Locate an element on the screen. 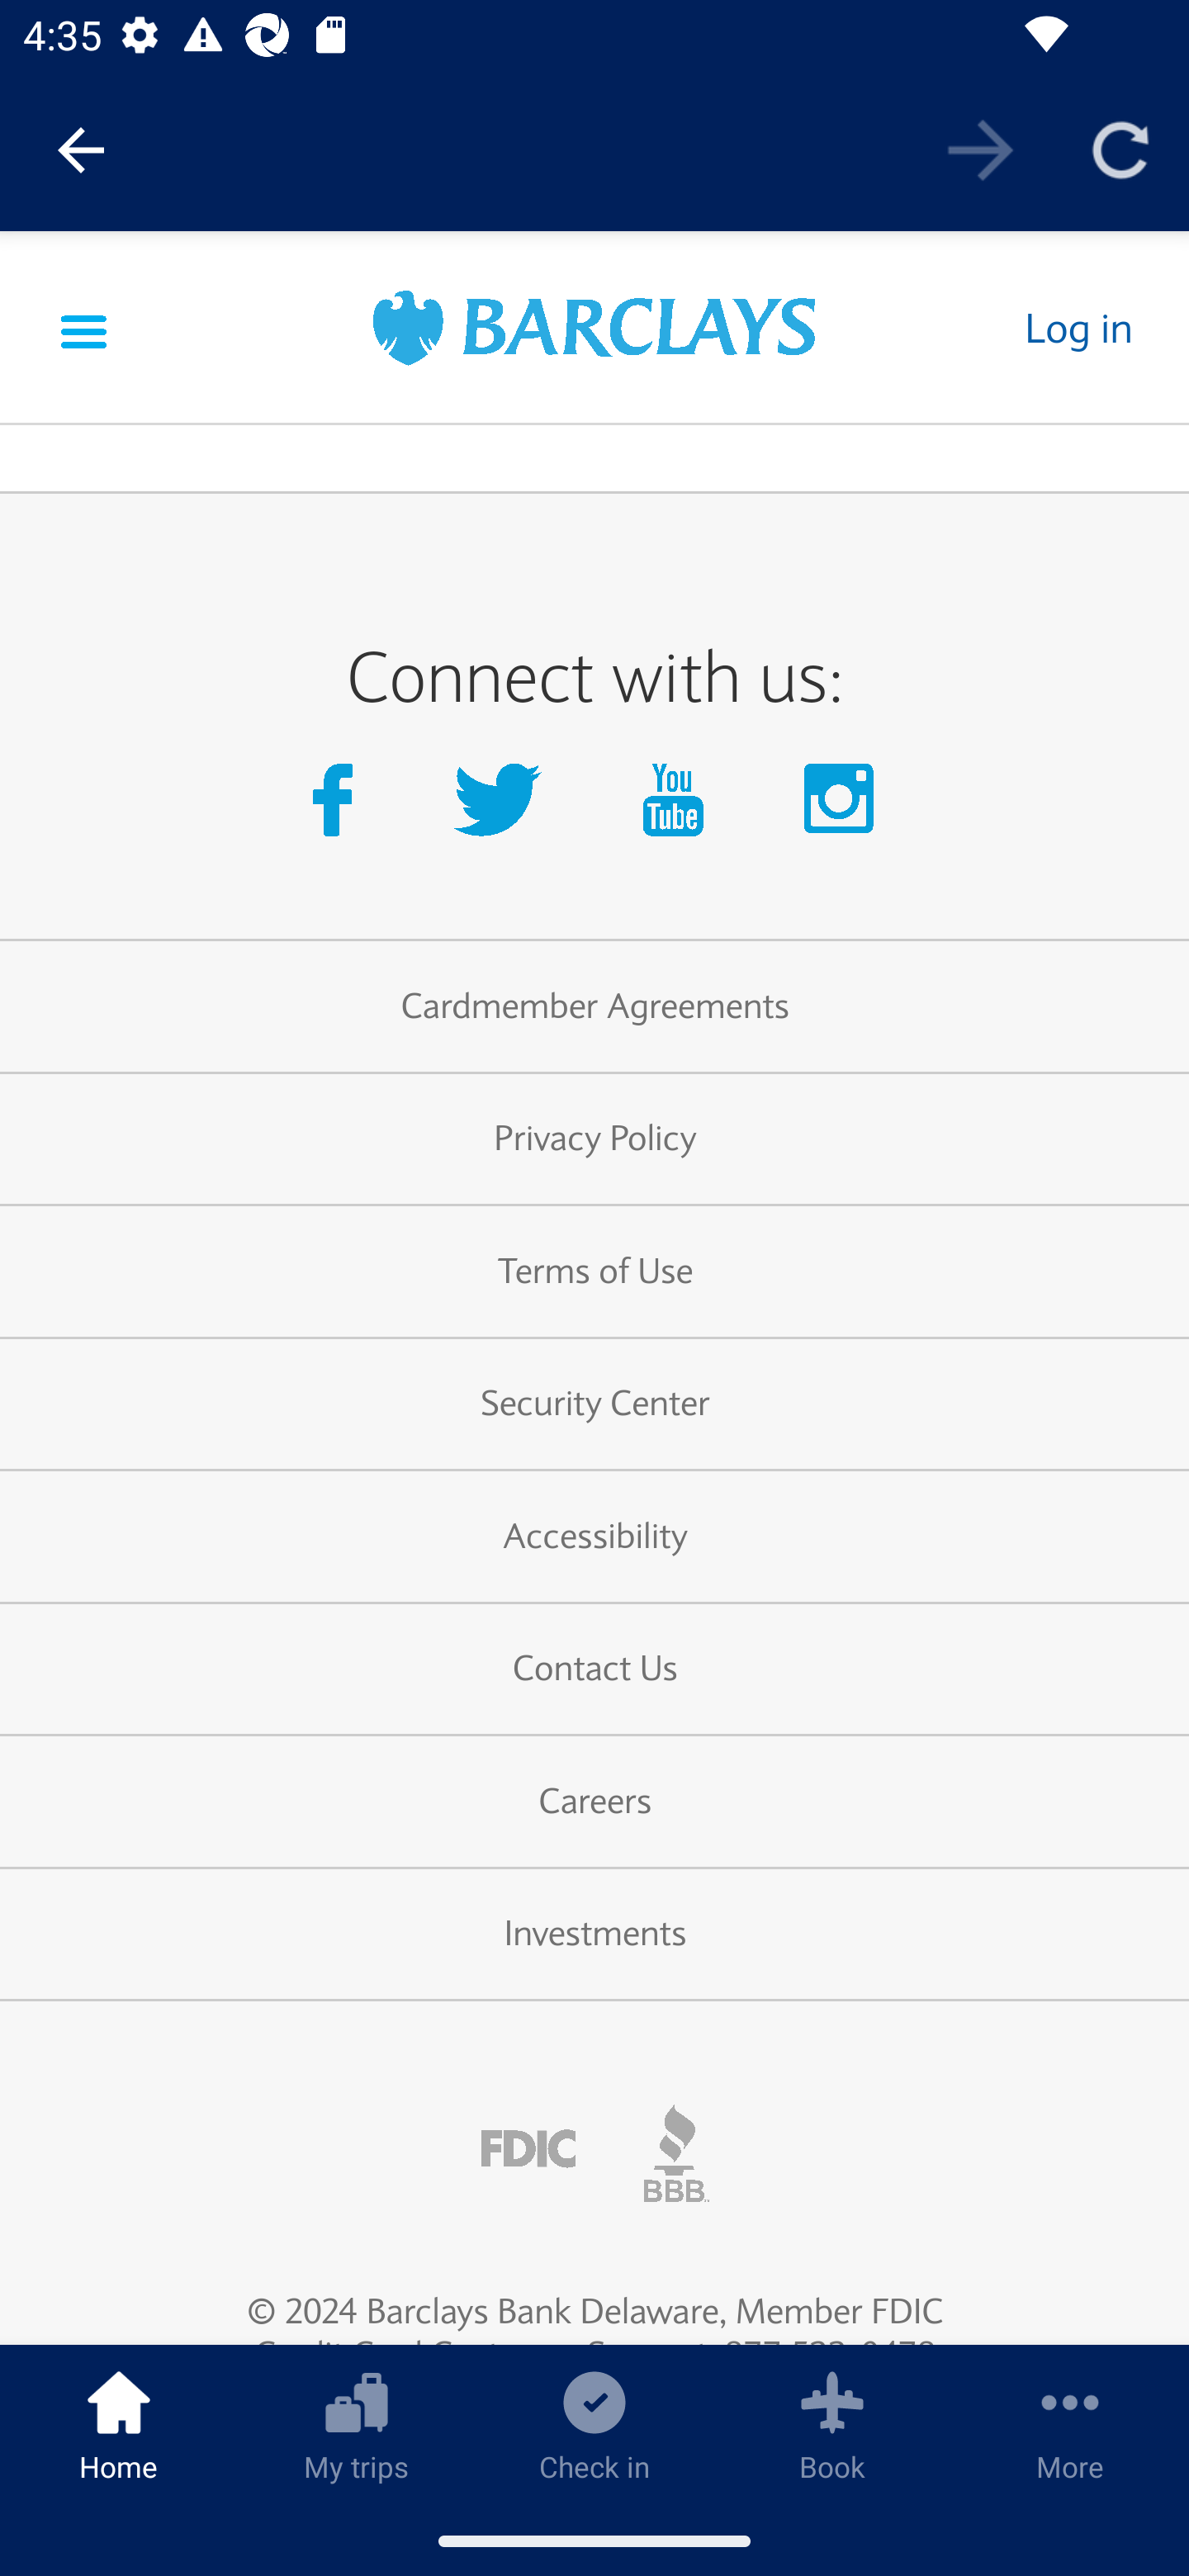 The width and height of the screenshot is (1189, 2576). Careers is located at coordinates (594, 1803).